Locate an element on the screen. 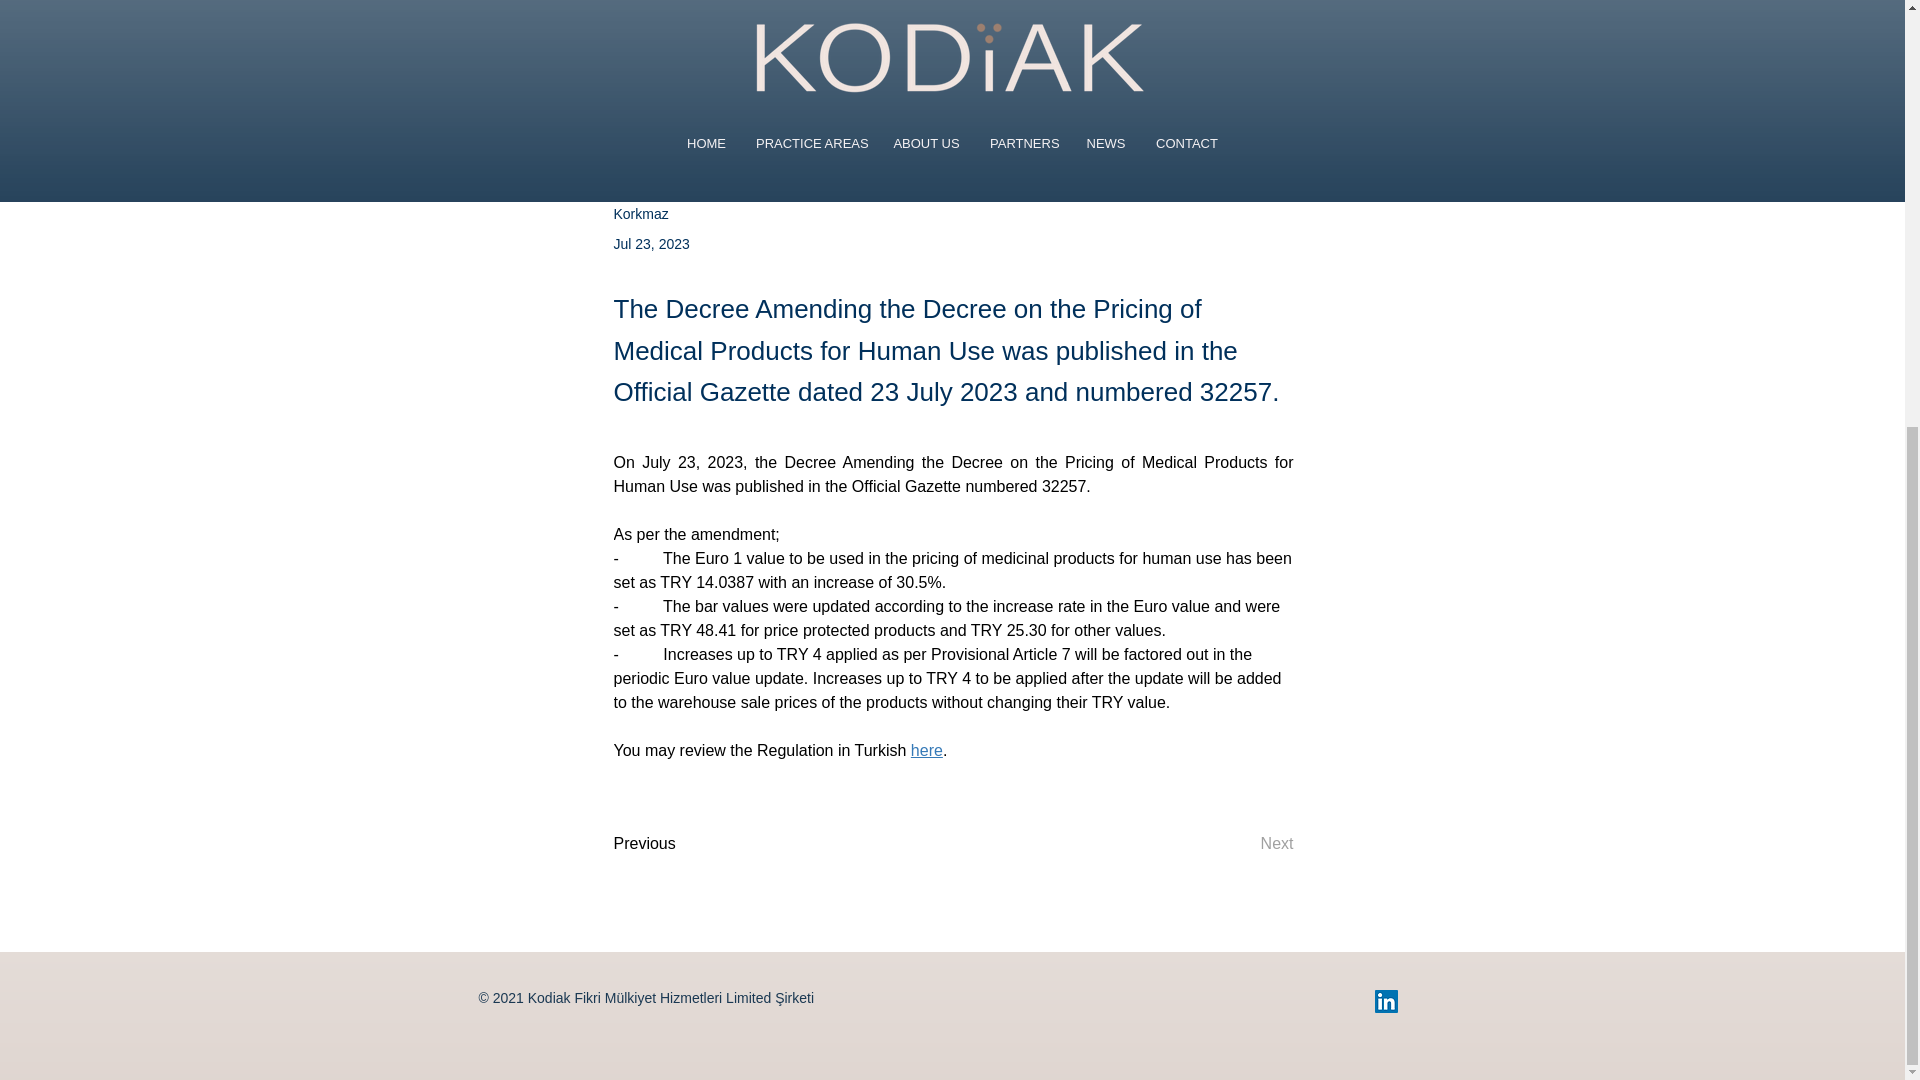  Next is located at coordinates (1244, 844).